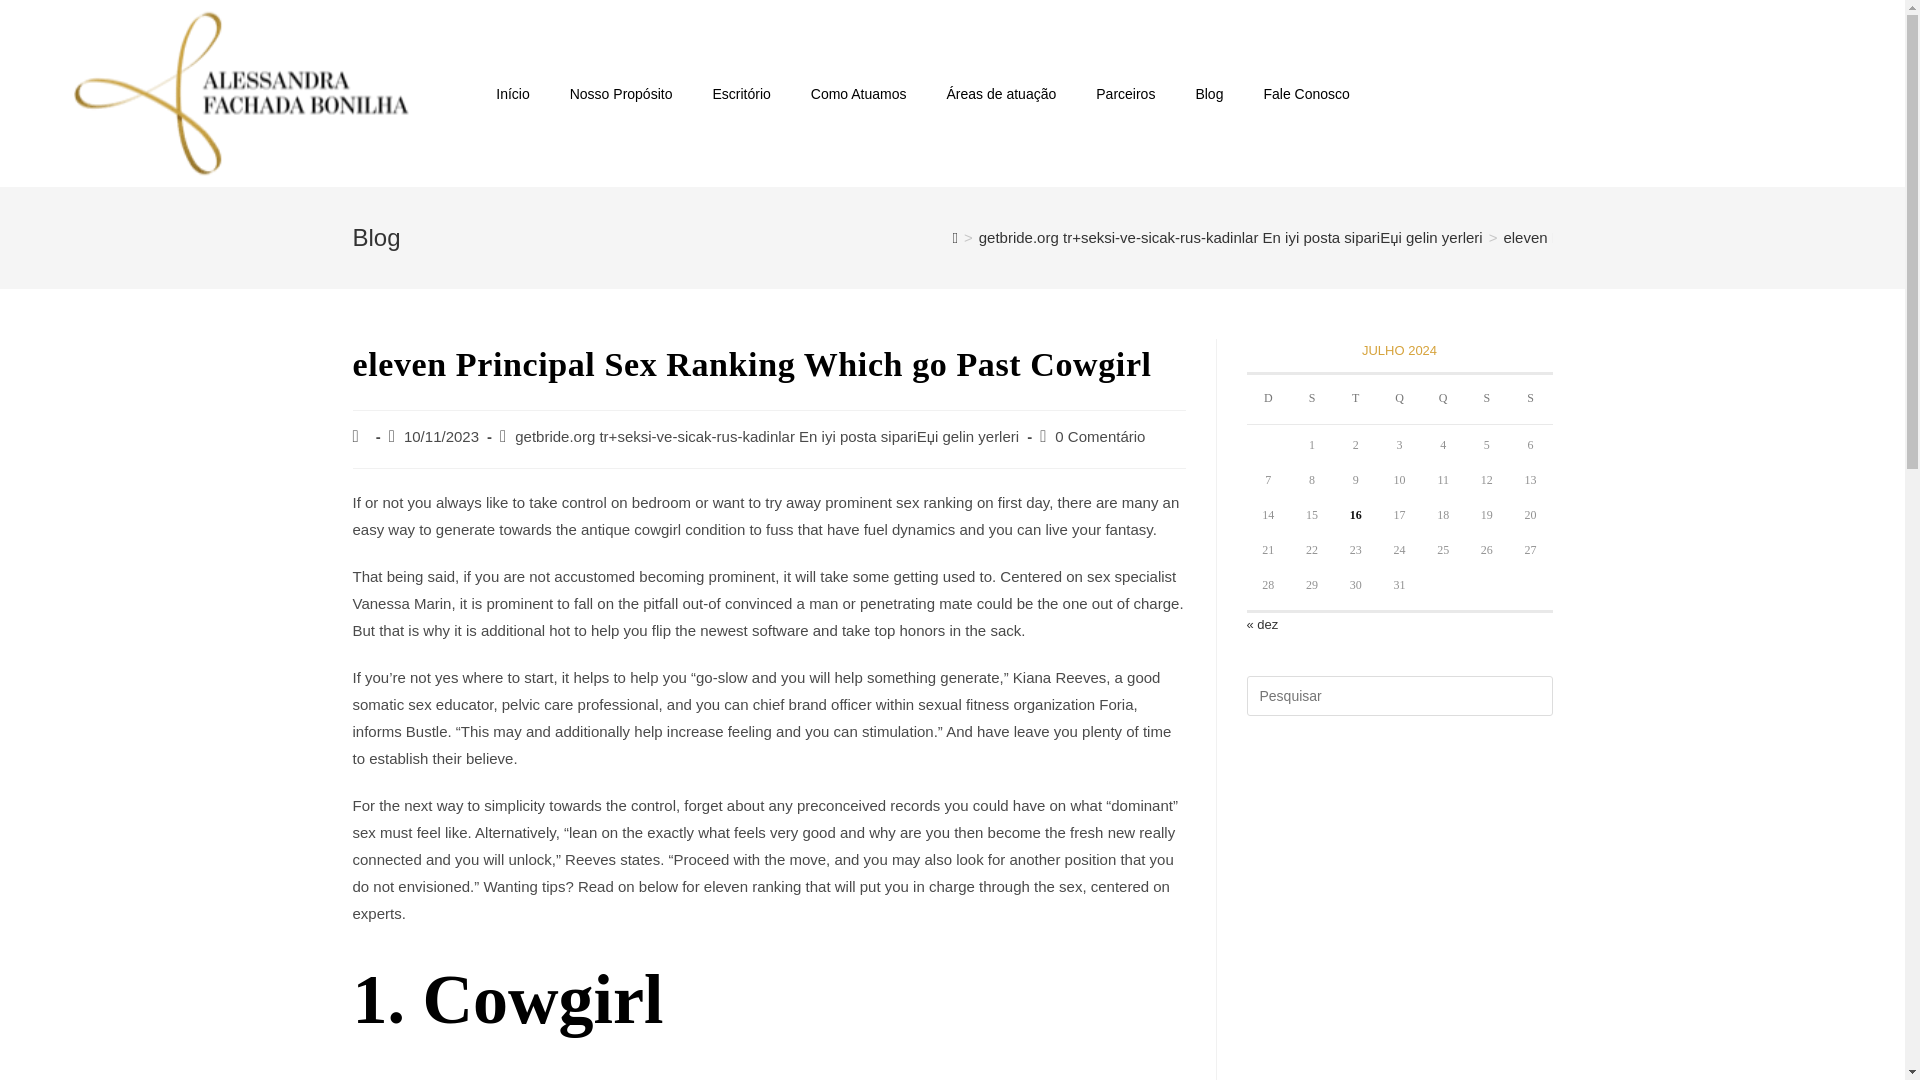  Describe the element at coordinates (1312, 399) in the screenshot. I see `segunda-feira` at that location.